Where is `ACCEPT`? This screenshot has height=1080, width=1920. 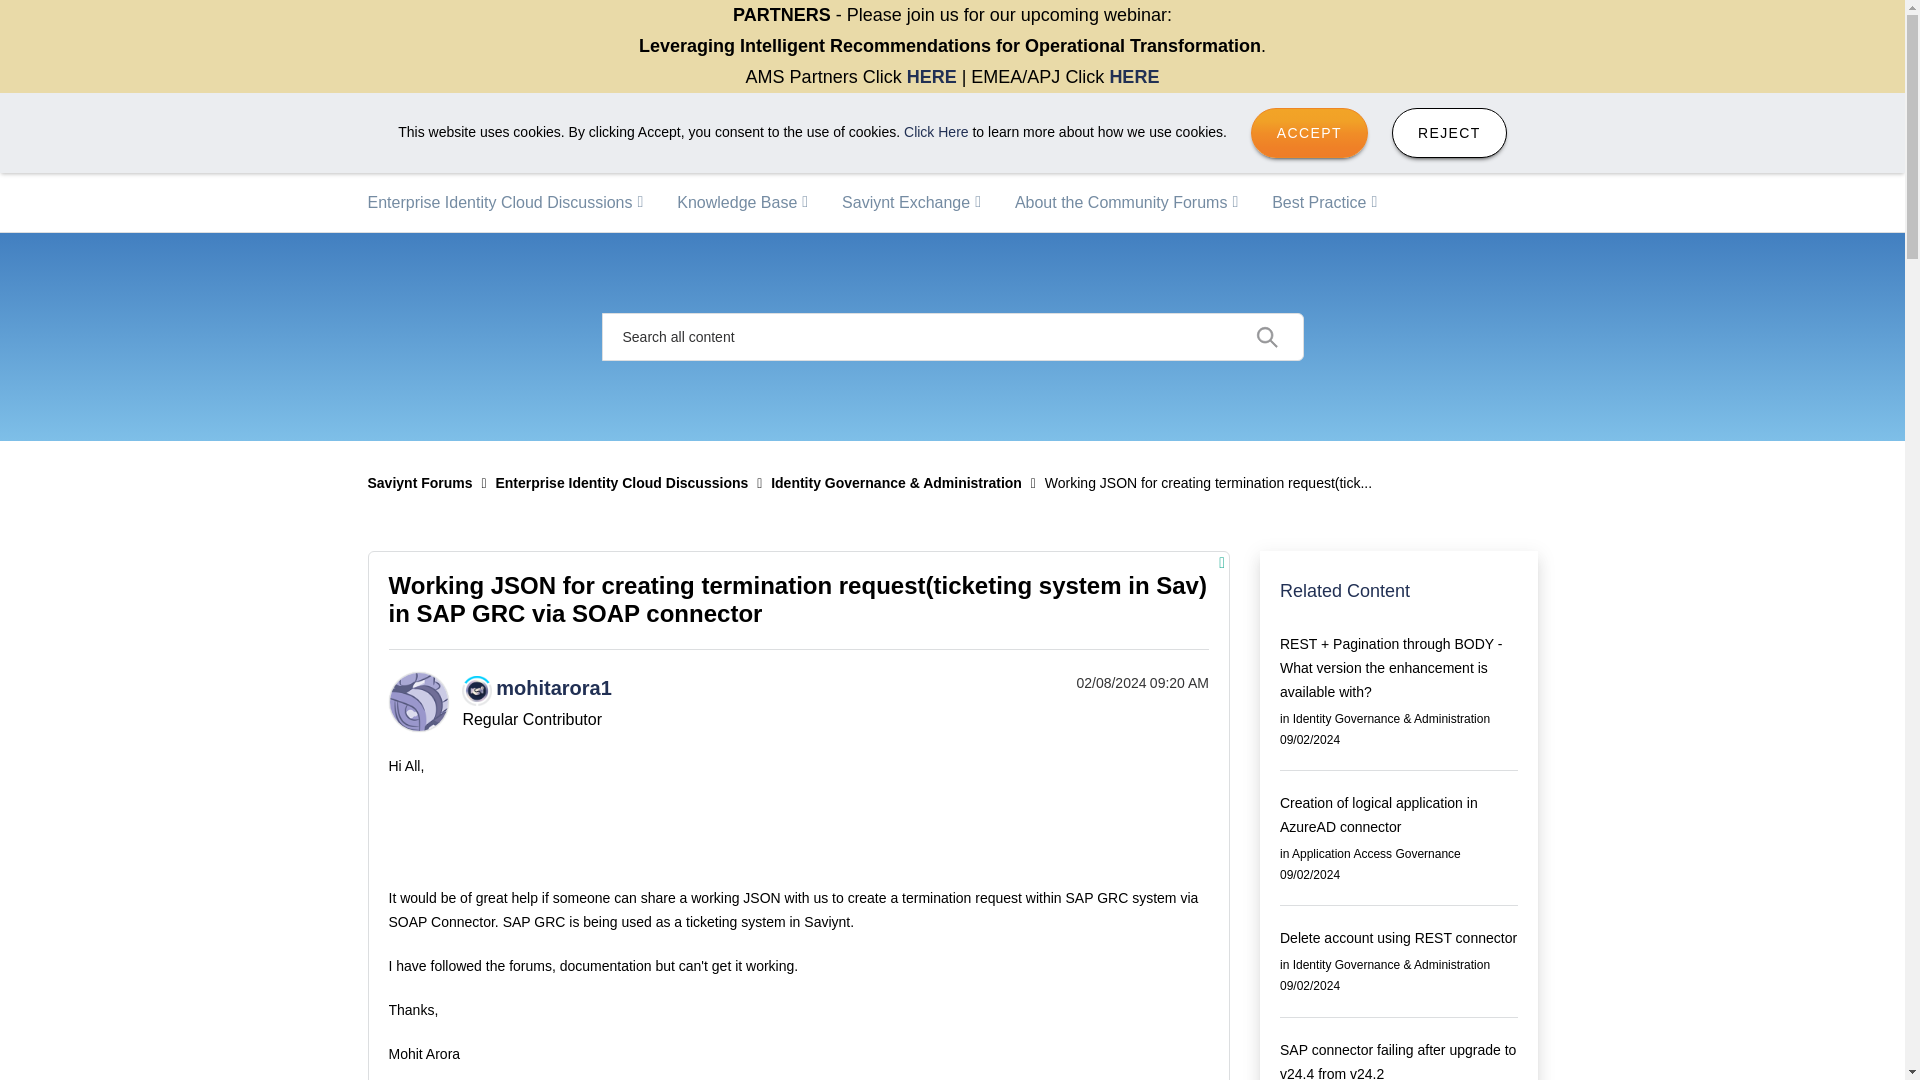 ACCEPT is located at coordinates (1309, 132).